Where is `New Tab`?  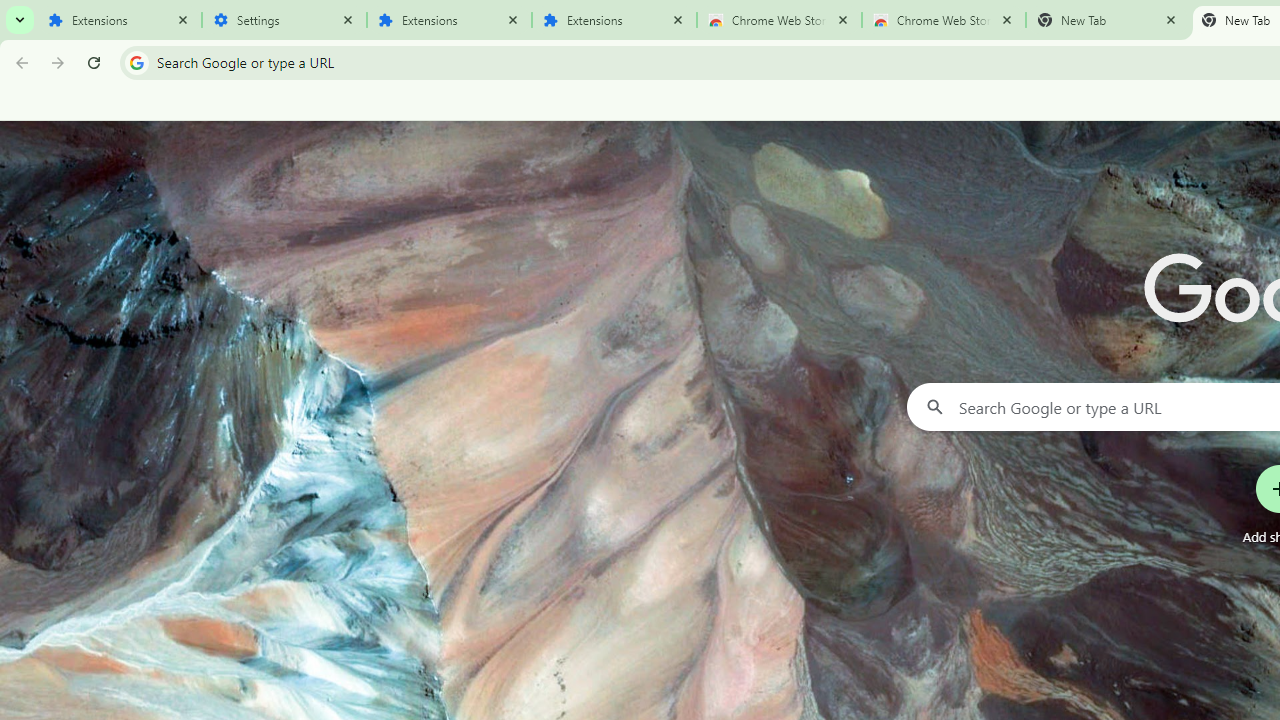
New Tab is located at coordinates (1108, 20).